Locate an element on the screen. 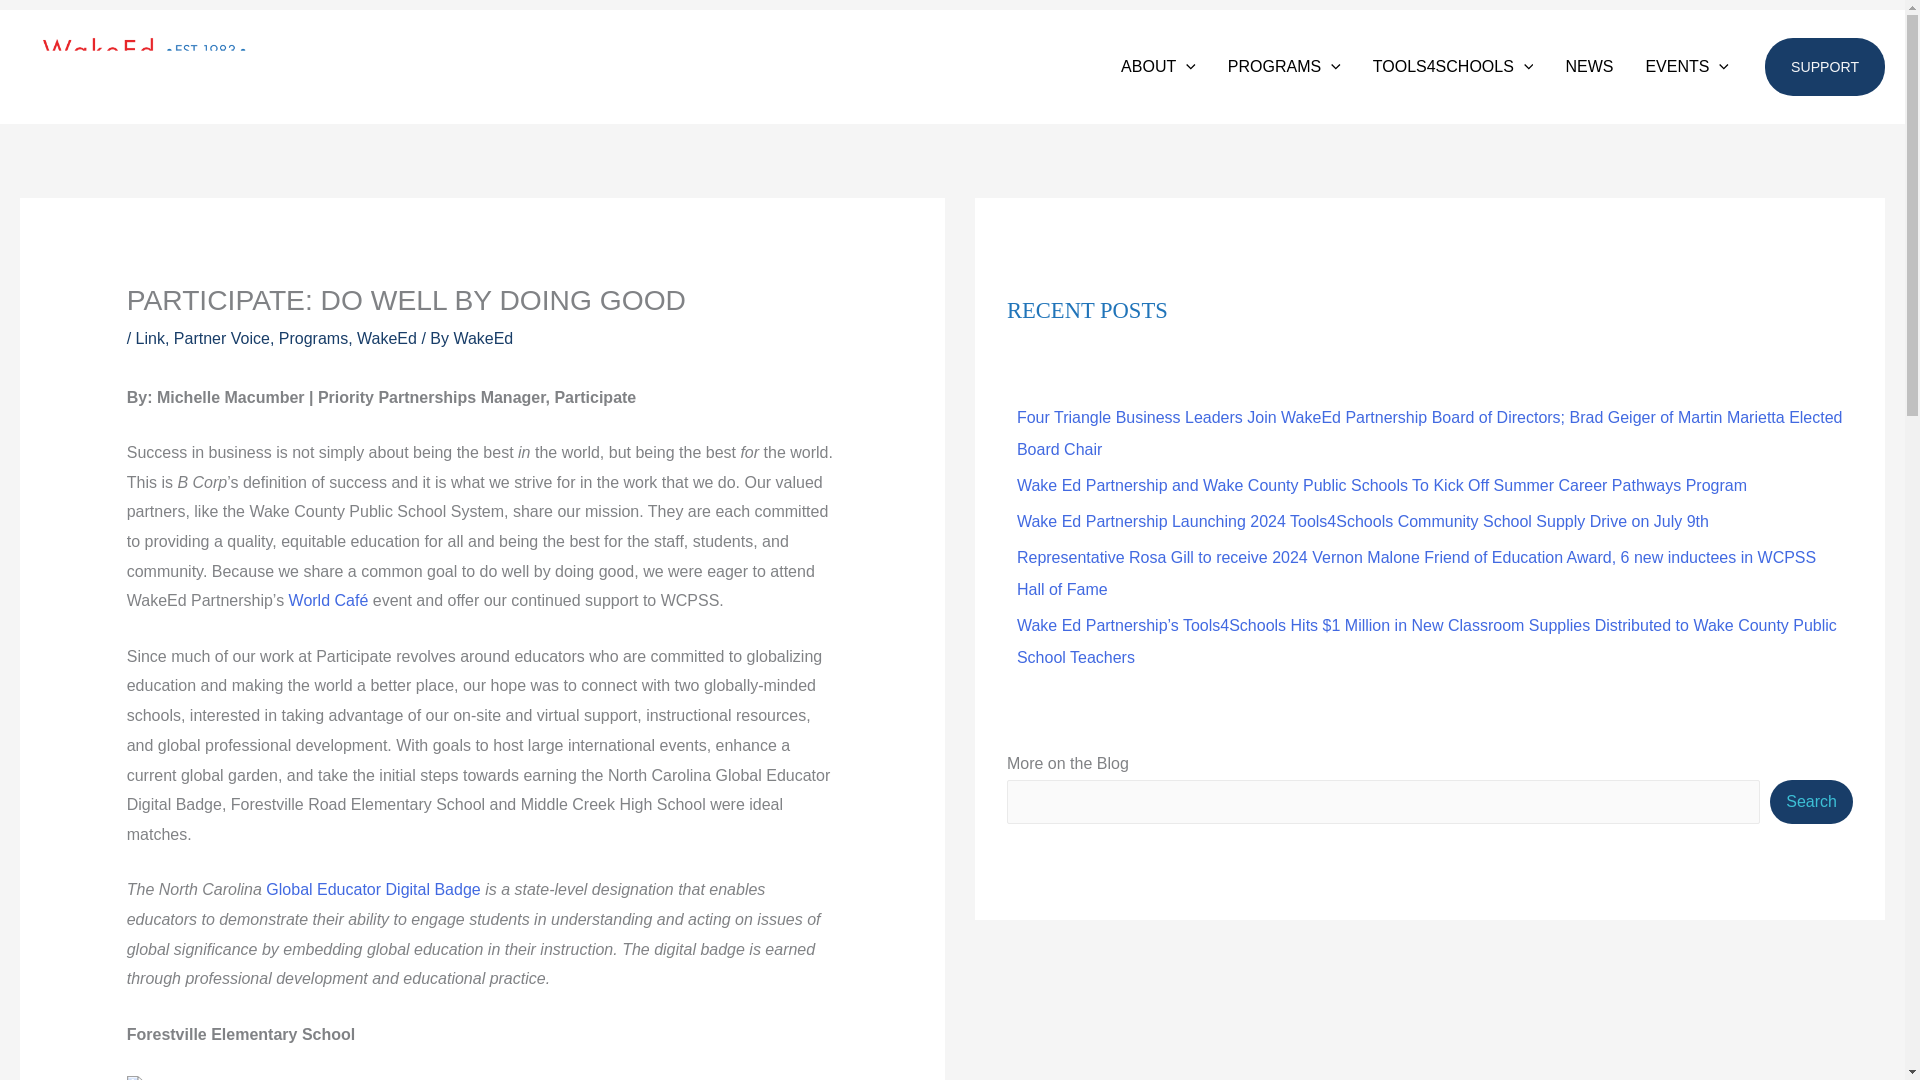  ABOUT is located at coordinates (1158, 66).